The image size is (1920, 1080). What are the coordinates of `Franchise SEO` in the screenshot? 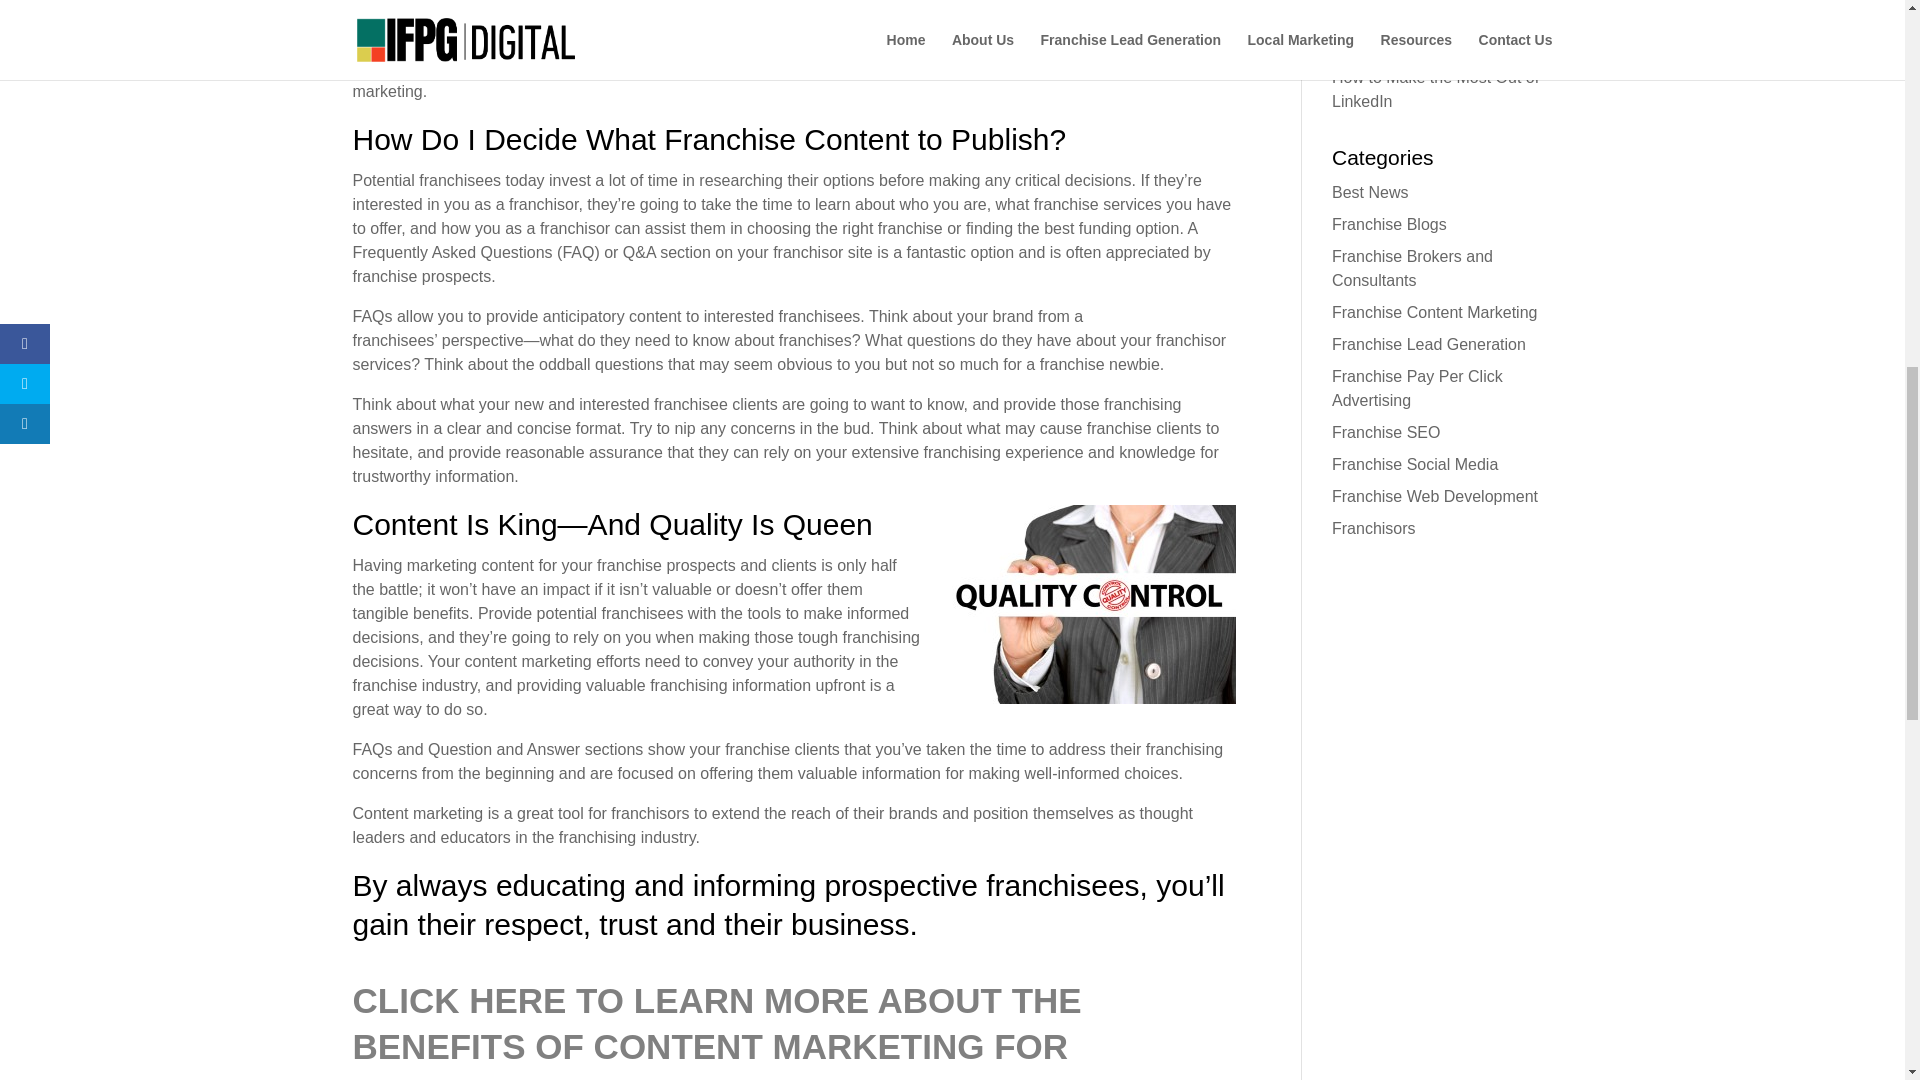 It's located at (1386, 432).